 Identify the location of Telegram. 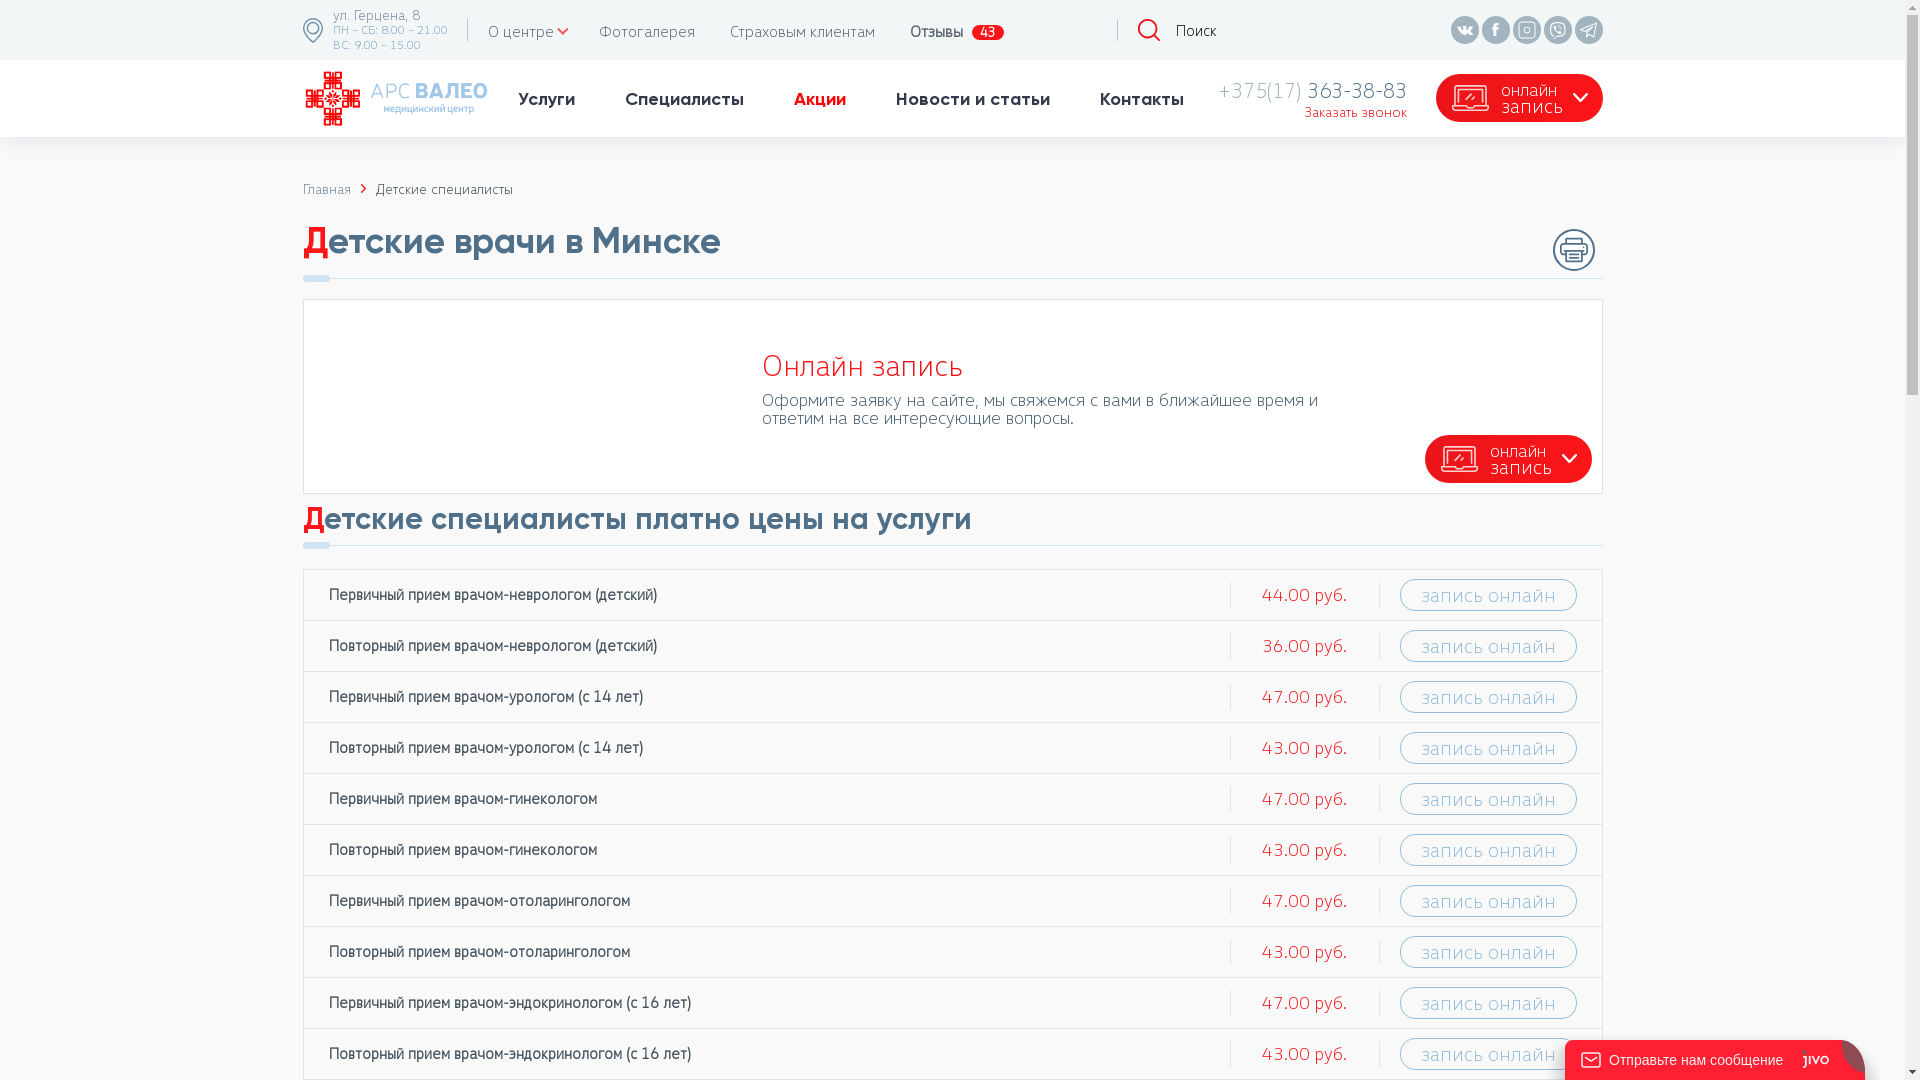
(1588, 30).